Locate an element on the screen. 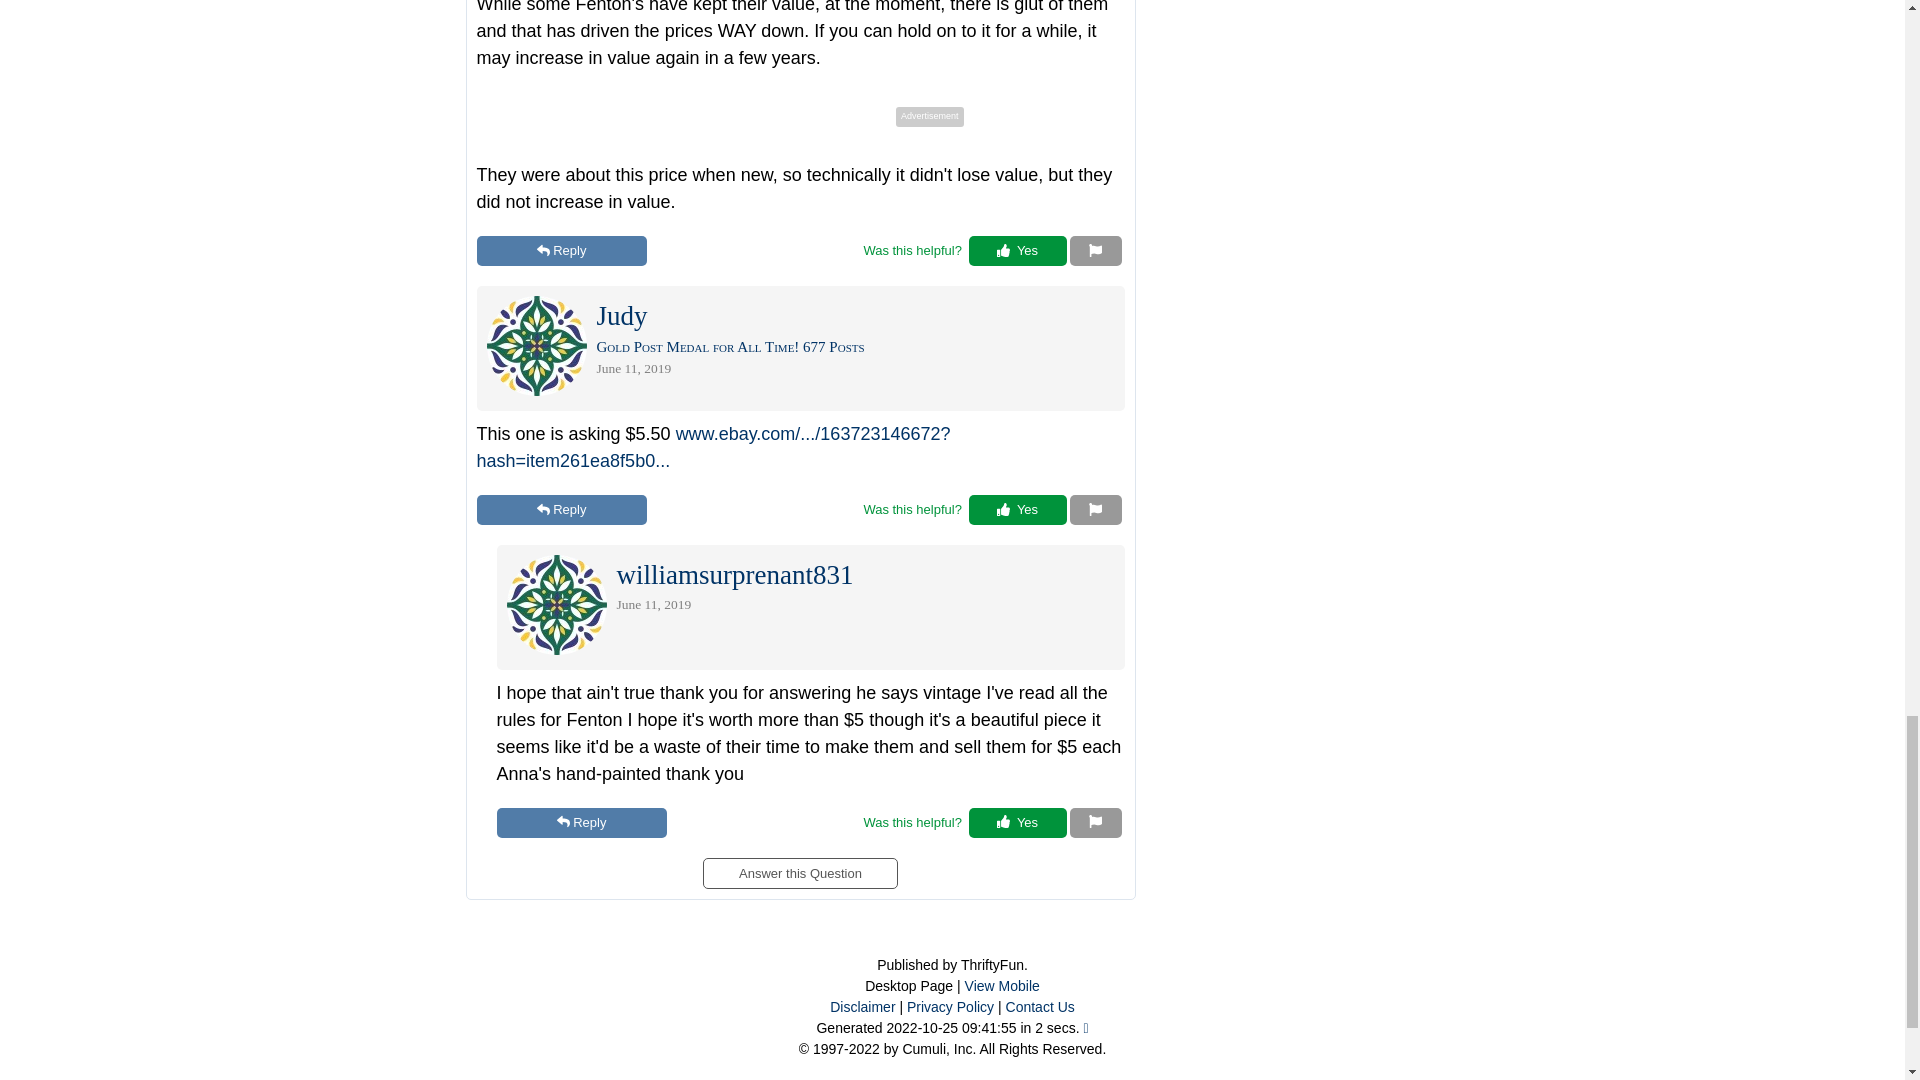   Reply is located at coordinates (580, 822).